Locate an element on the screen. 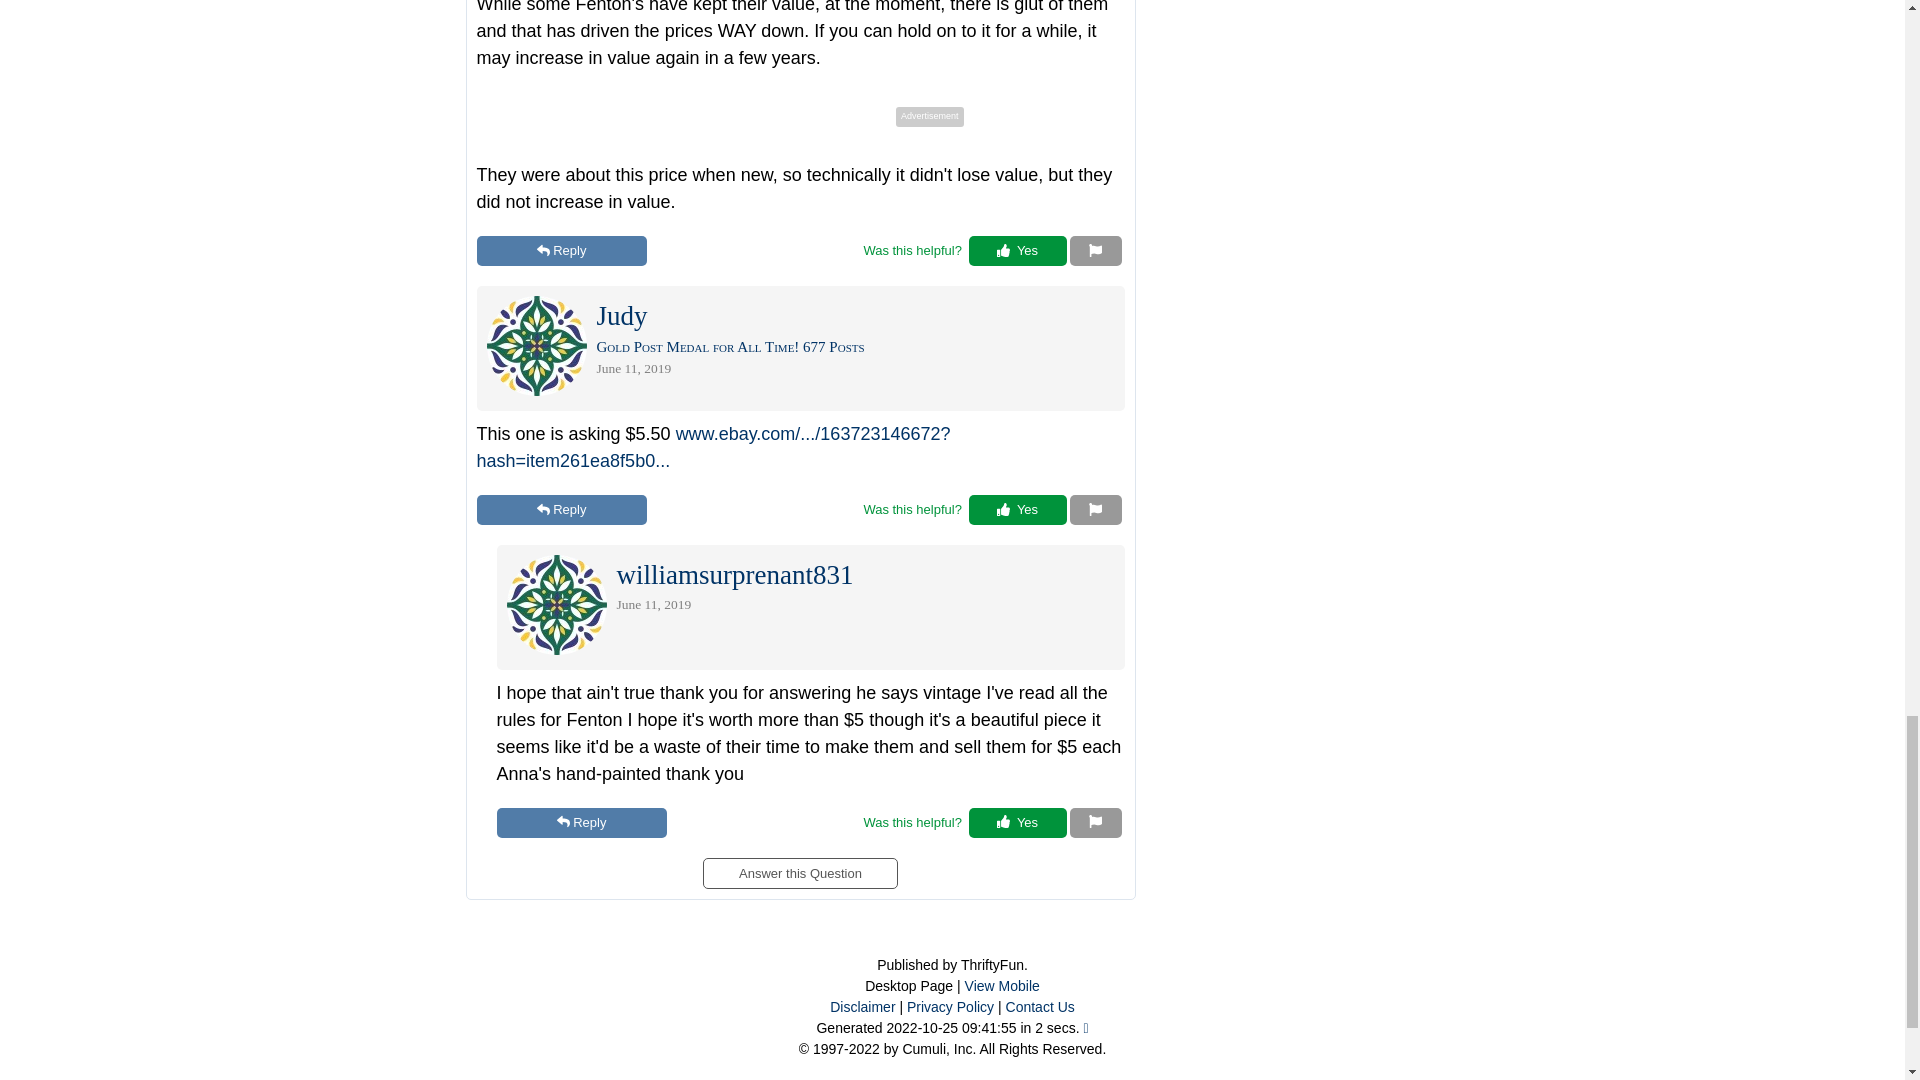   Reply is located at coordinates (580, 822).